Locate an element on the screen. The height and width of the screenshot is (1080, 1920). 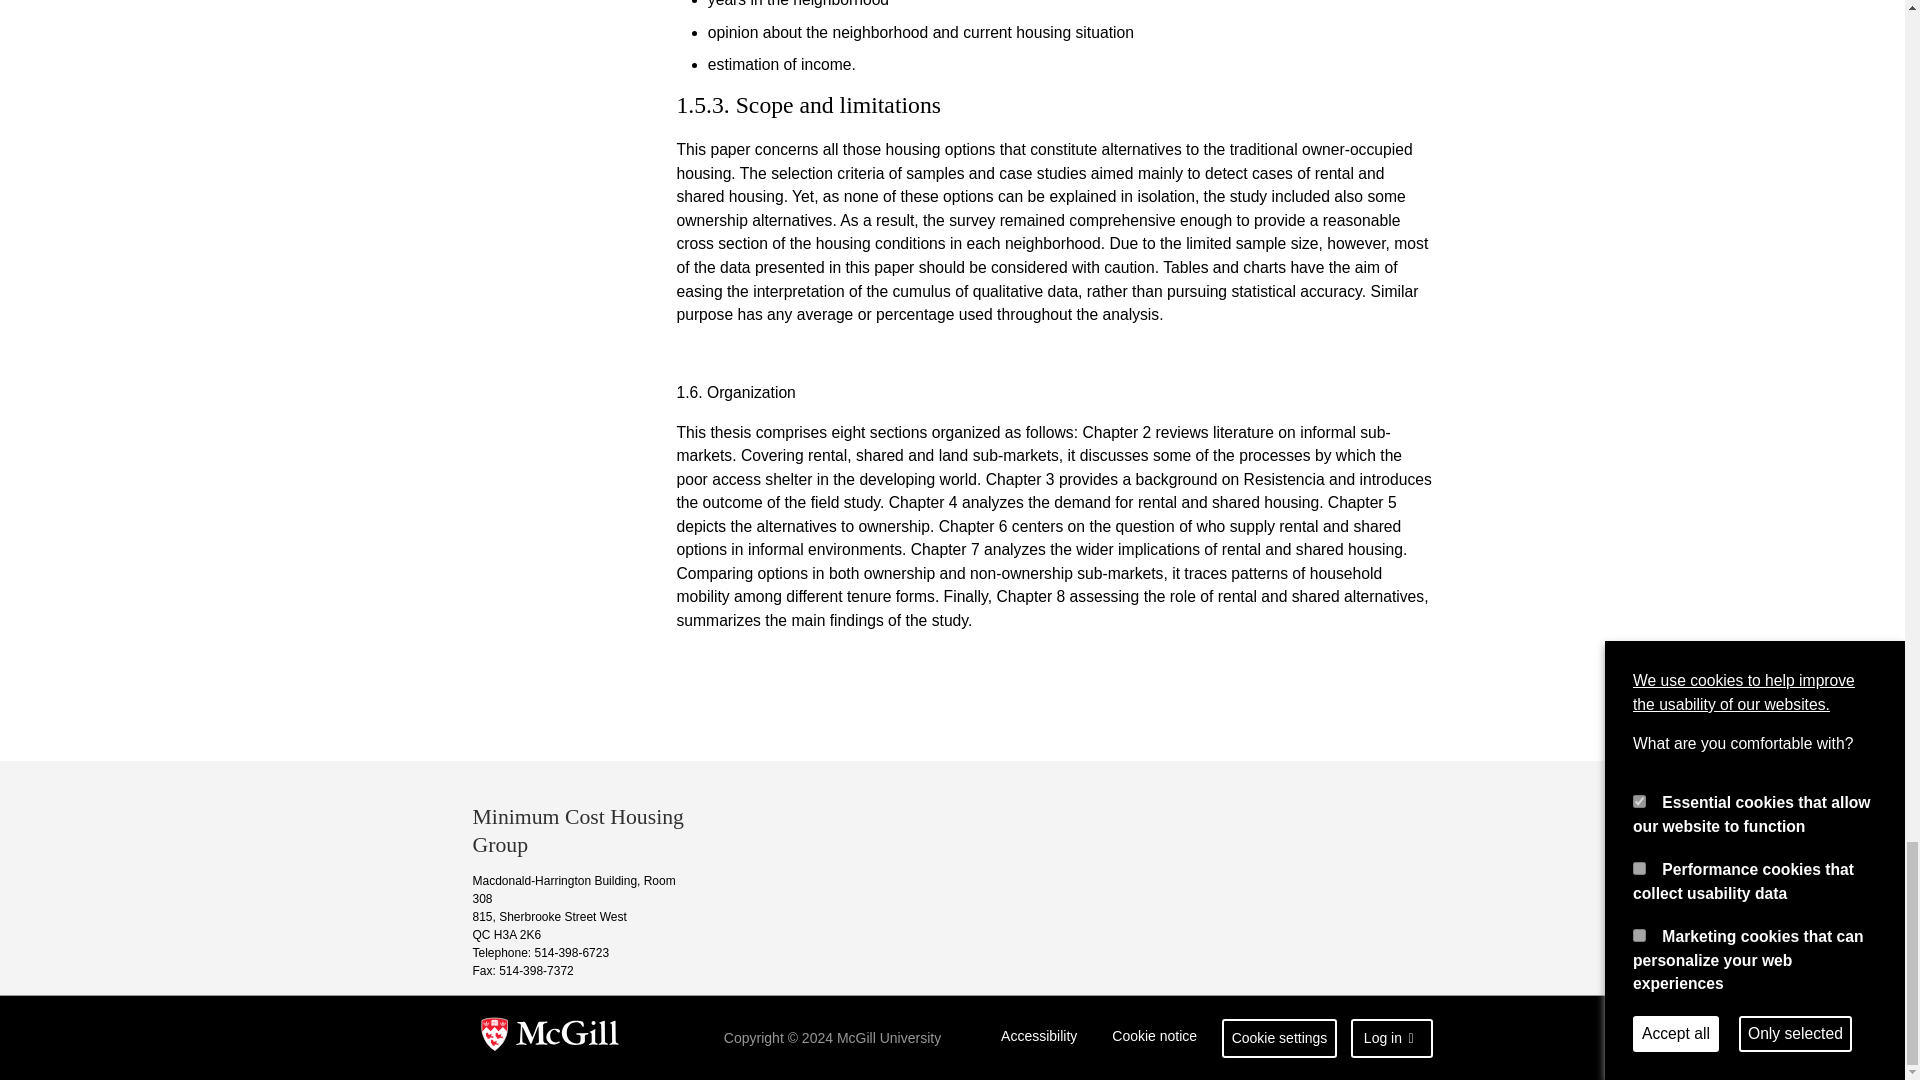
return to McGill University is located at coordinates (550, 1038).